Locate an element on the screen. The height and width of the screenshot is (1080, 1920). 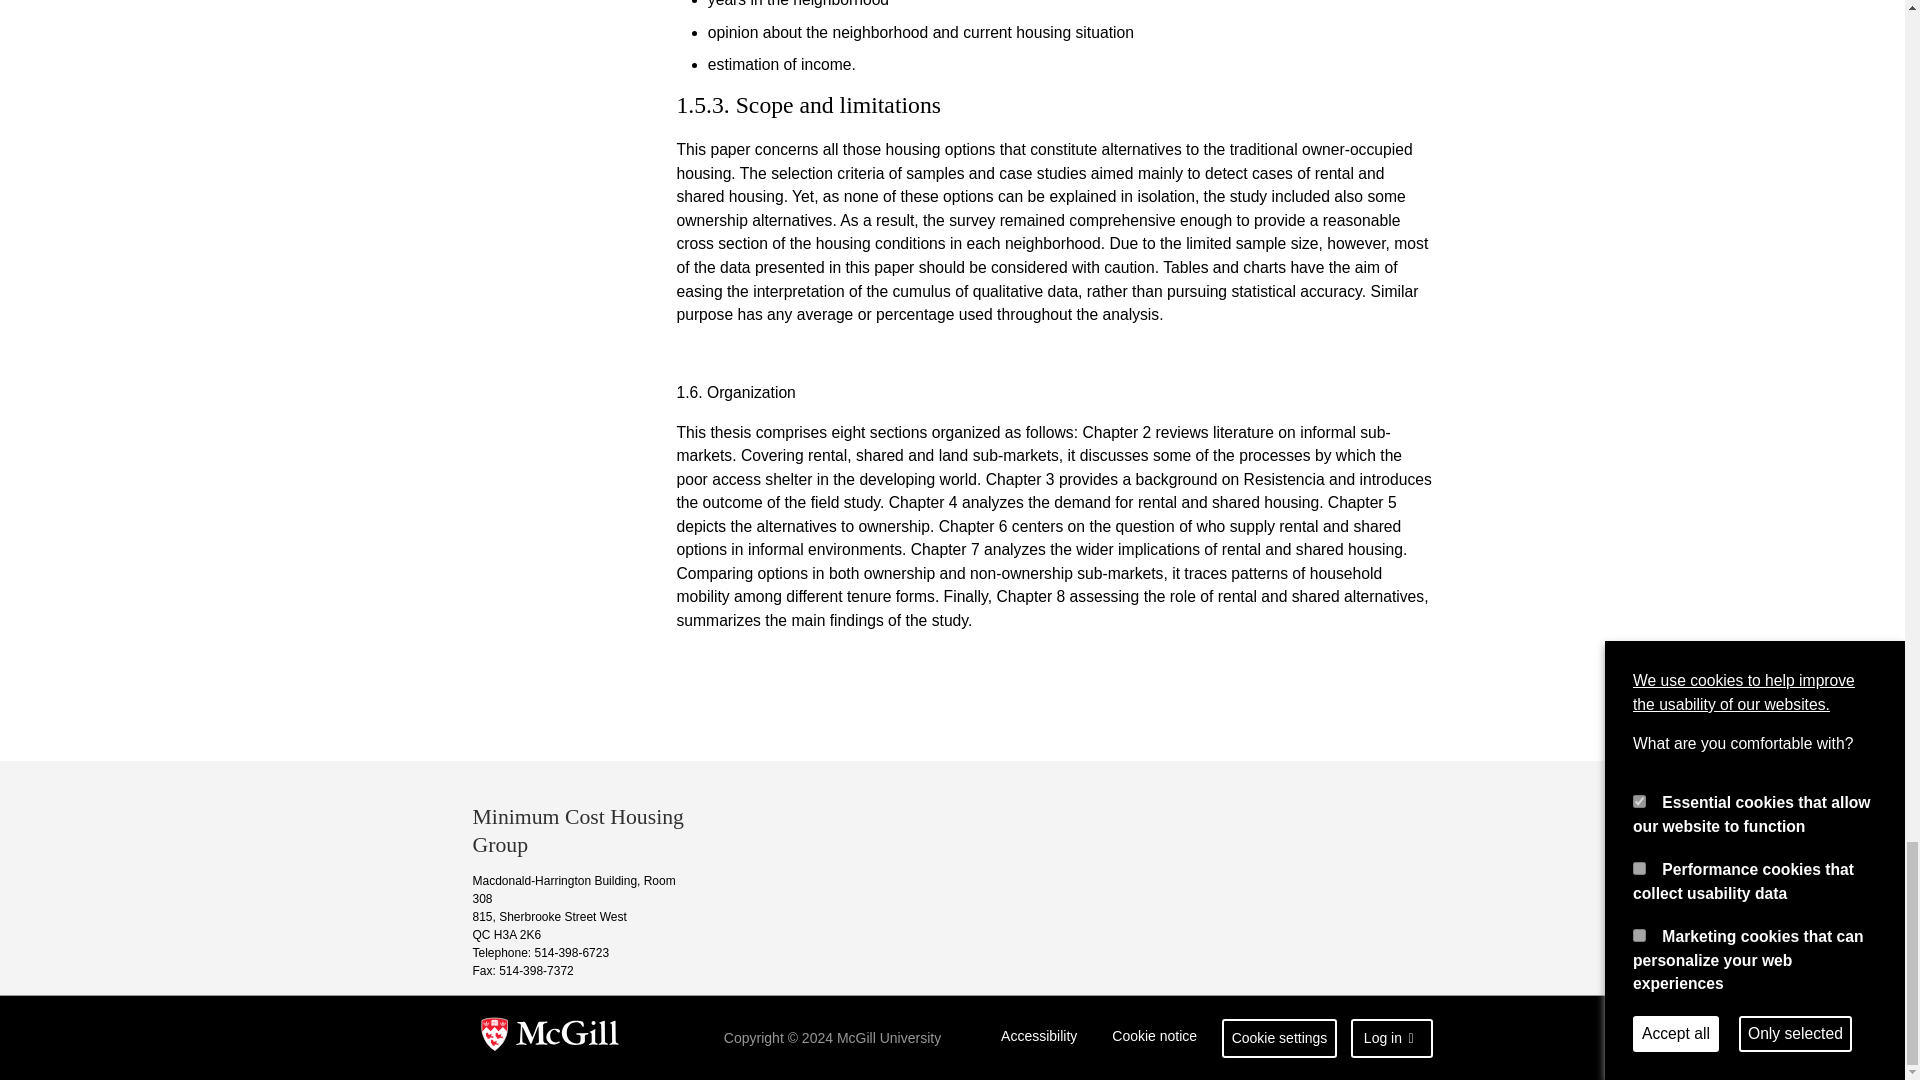
return to McGill University is located at coordinates (550, 1038).